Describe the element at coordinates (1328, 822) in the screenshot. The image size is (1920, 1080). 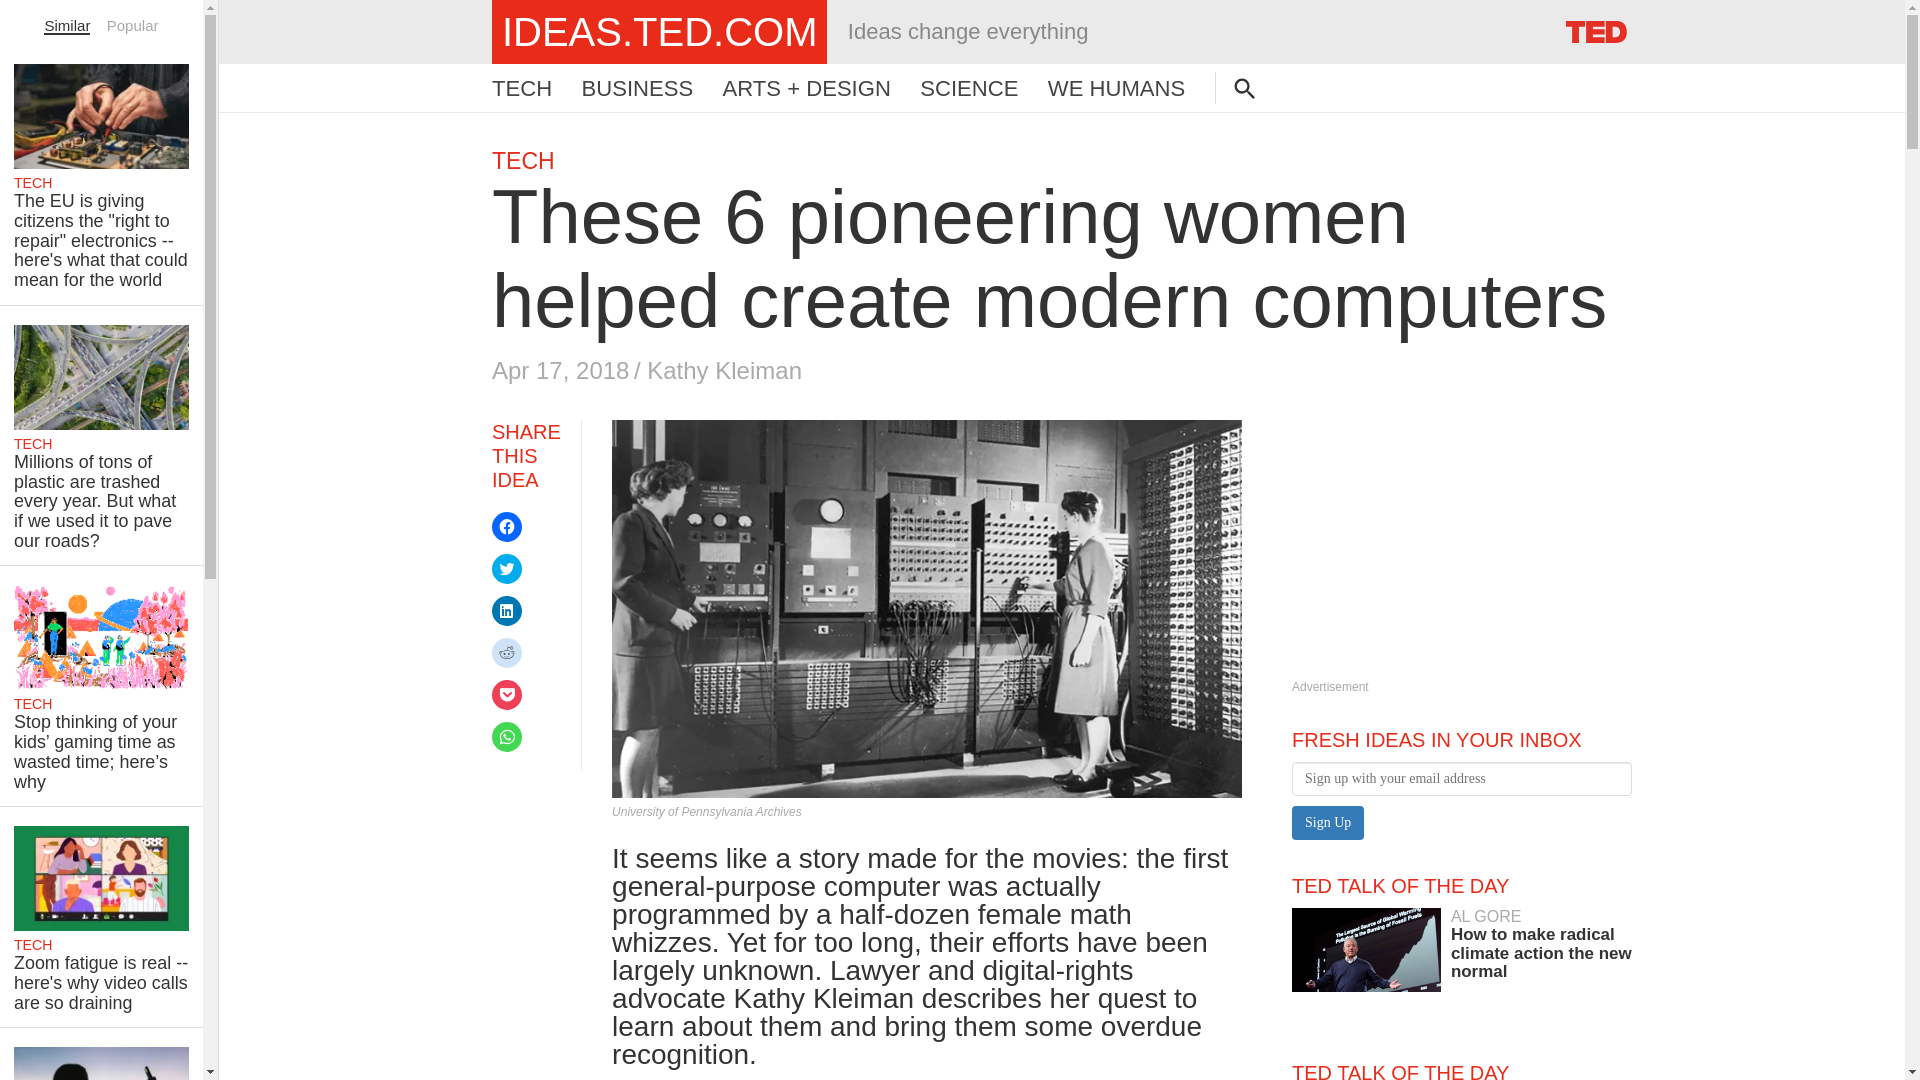
I see `Sign Up` at that location.